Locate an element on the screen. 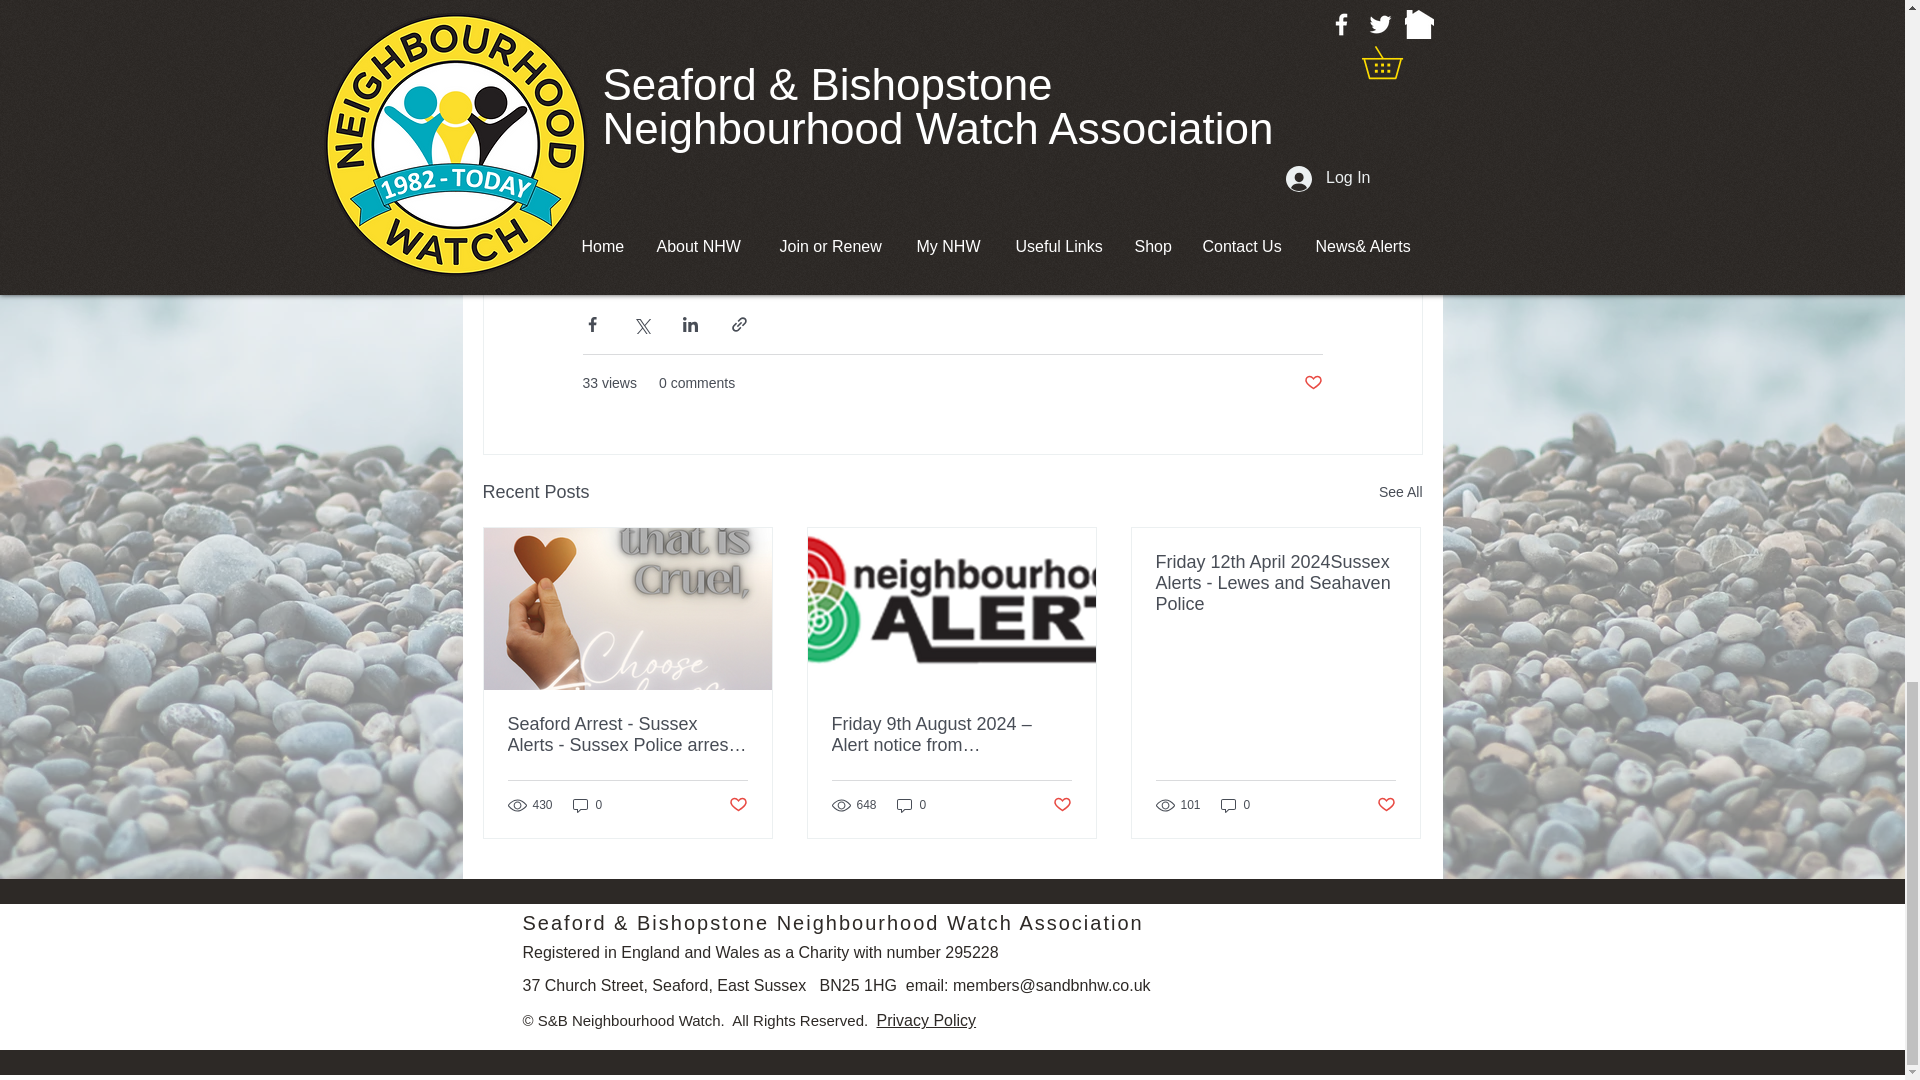  See All is located at coordinates (1400, 492).